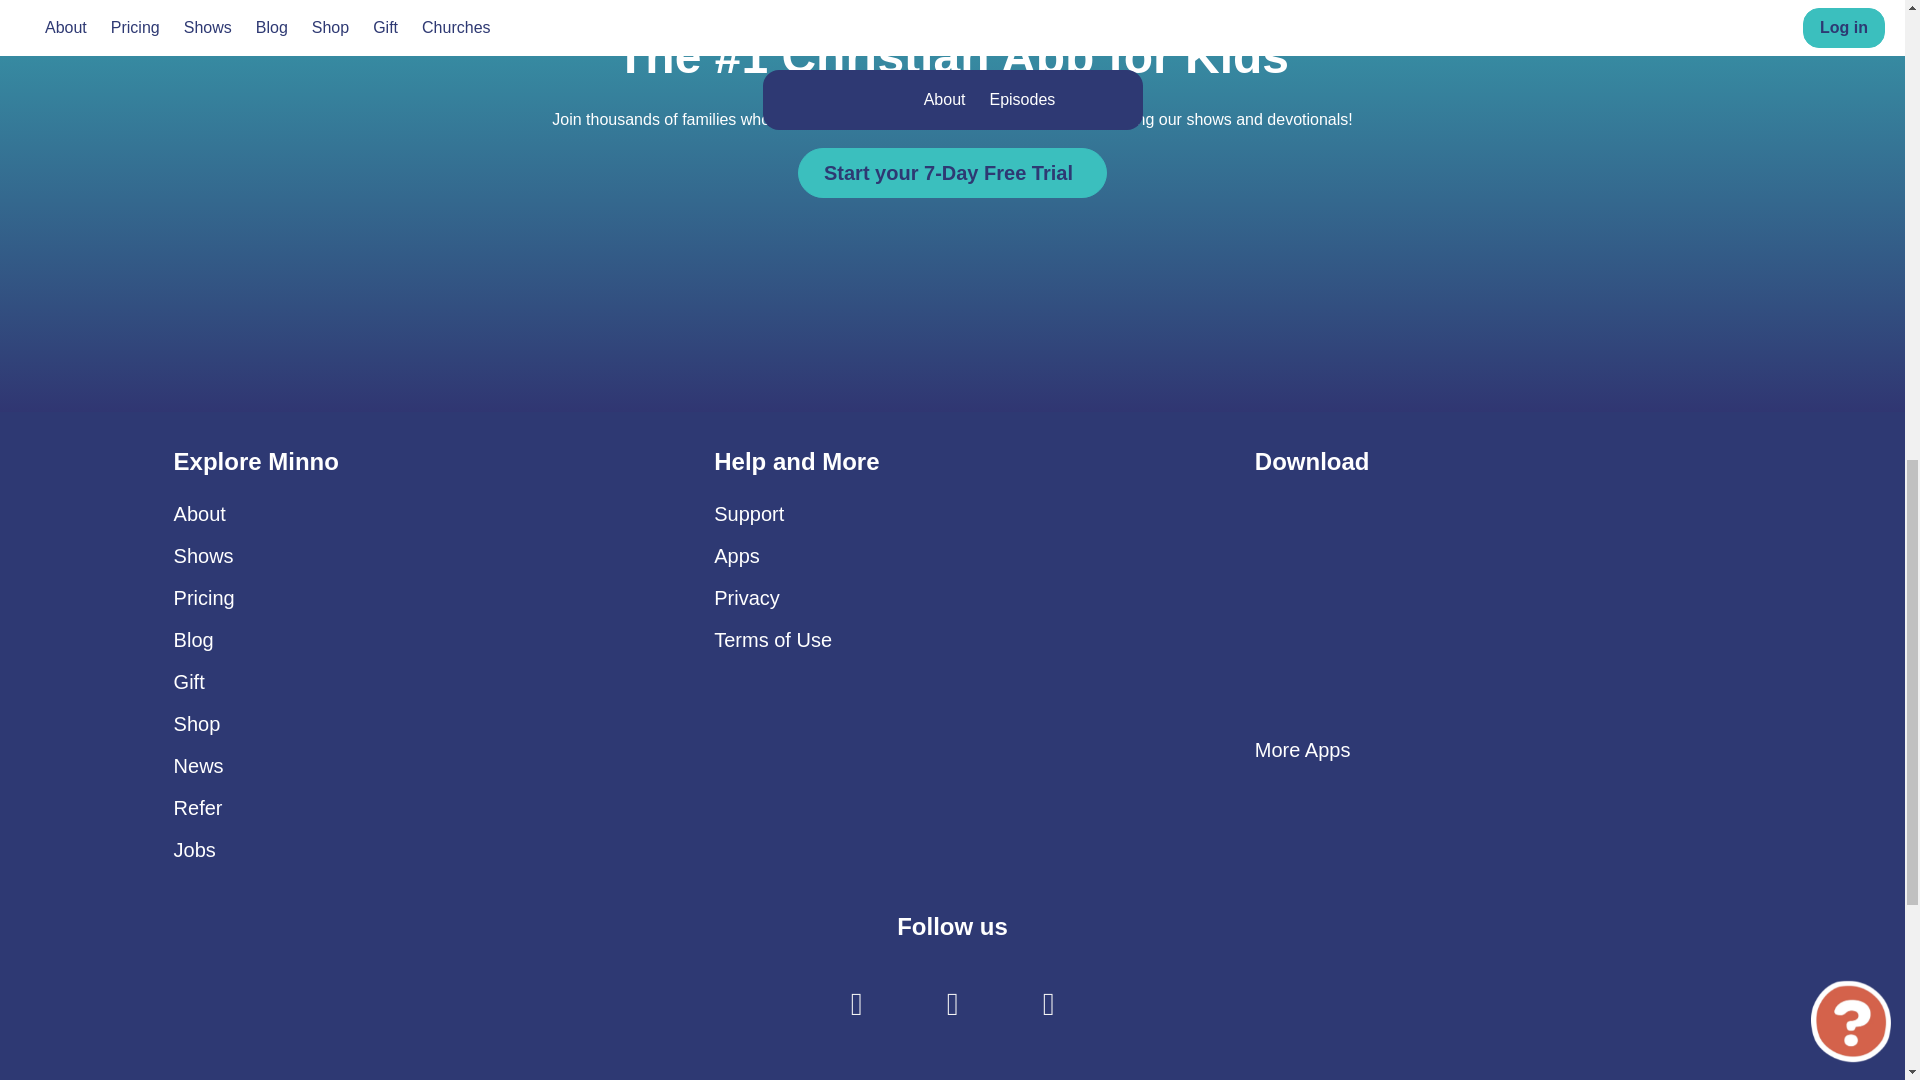  What do you see at coordinates (952, 172) in the screenshot?
I see `Start your 7-Day Free Trial` at bounding box center [952, 172].